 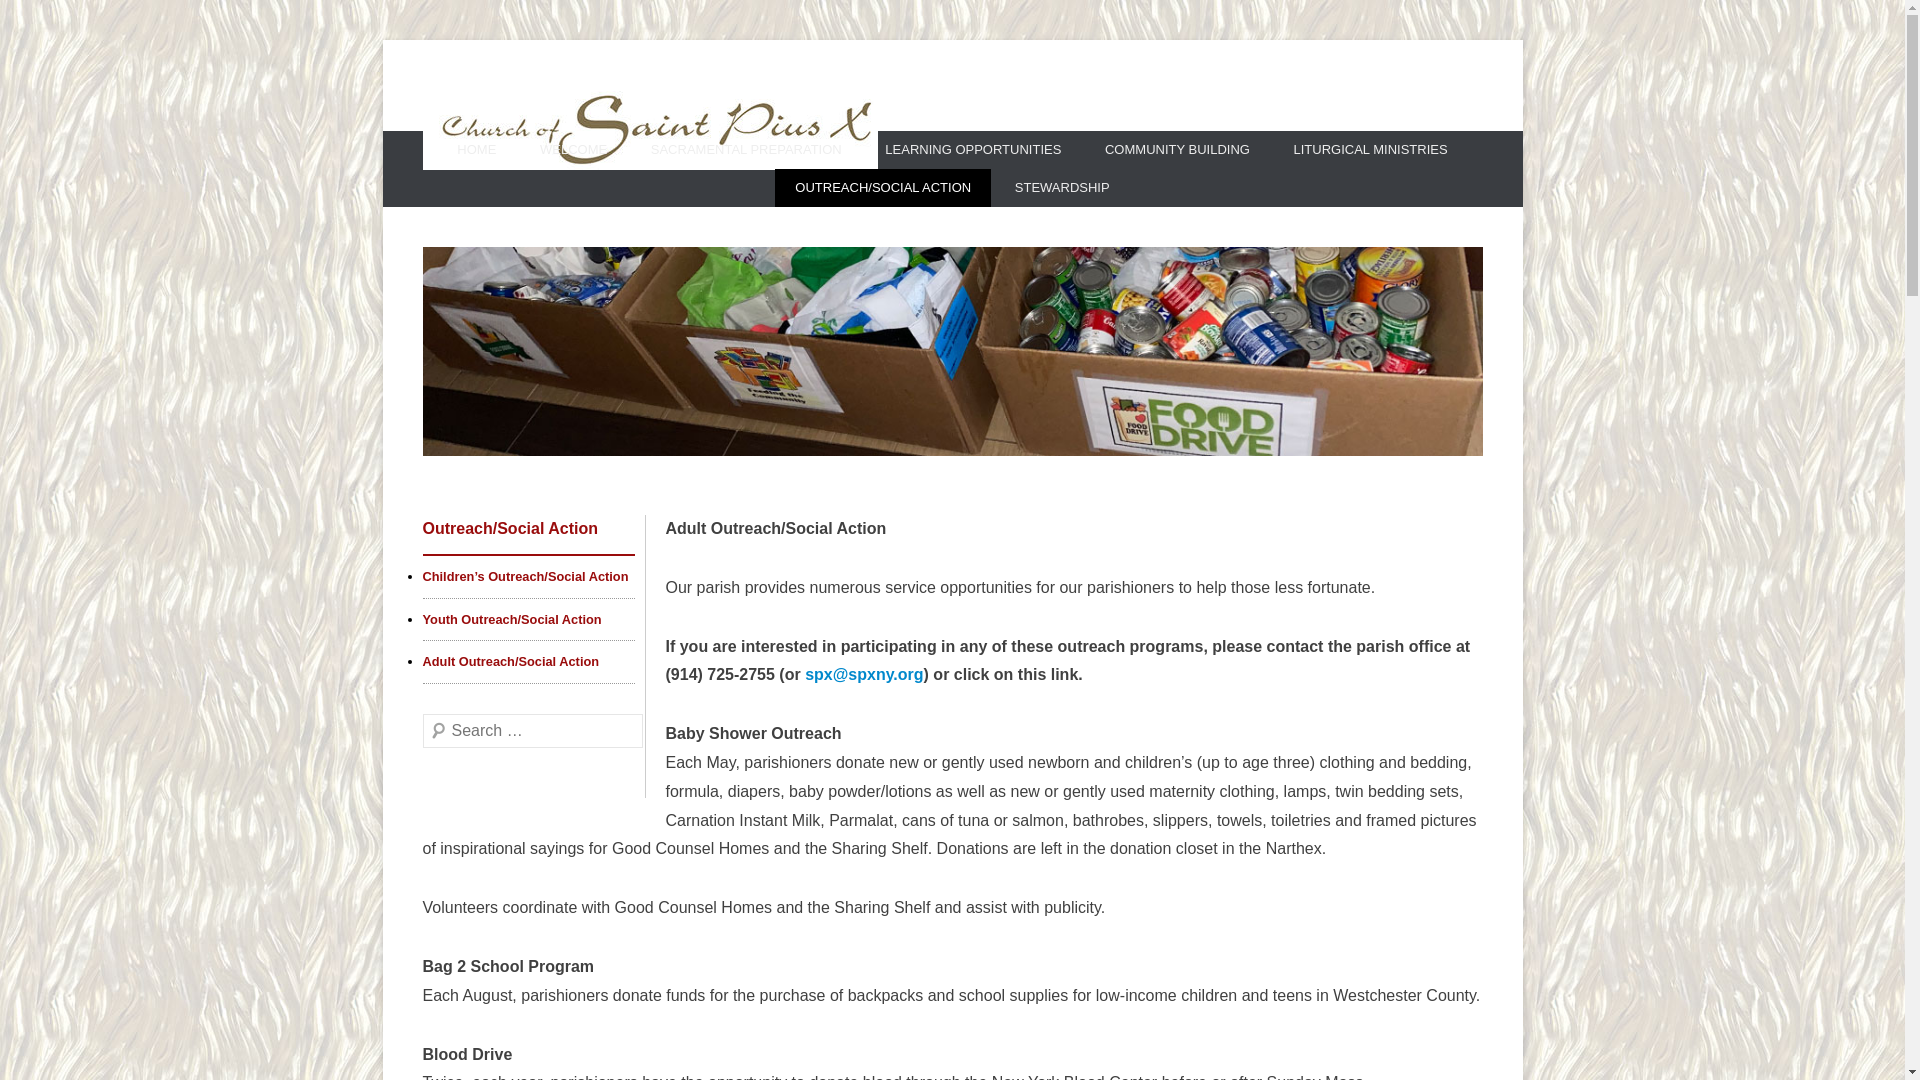 I want to click on Church of Saint Pius X, so click(x=692, y=205).